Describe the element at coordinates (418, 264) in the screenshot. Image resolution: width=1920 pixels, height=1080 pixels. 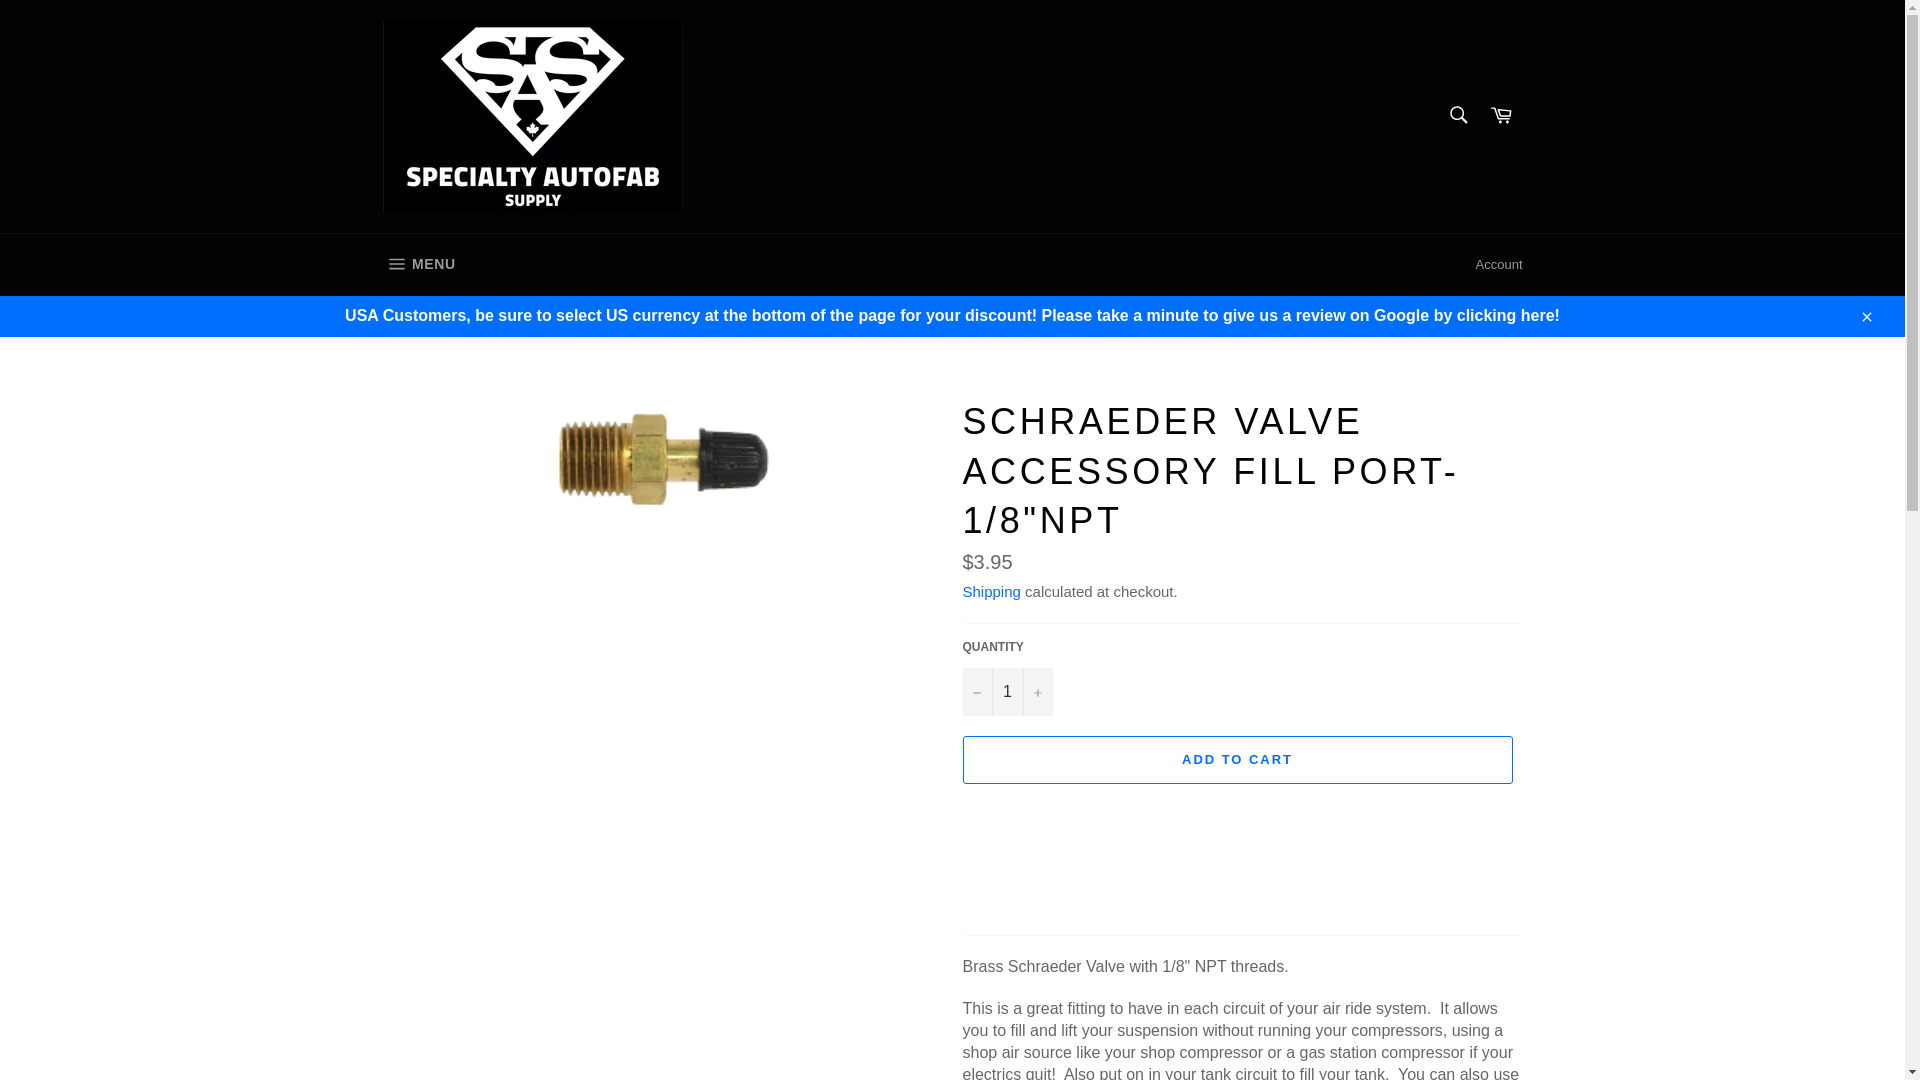
I see `Cart` at that location.